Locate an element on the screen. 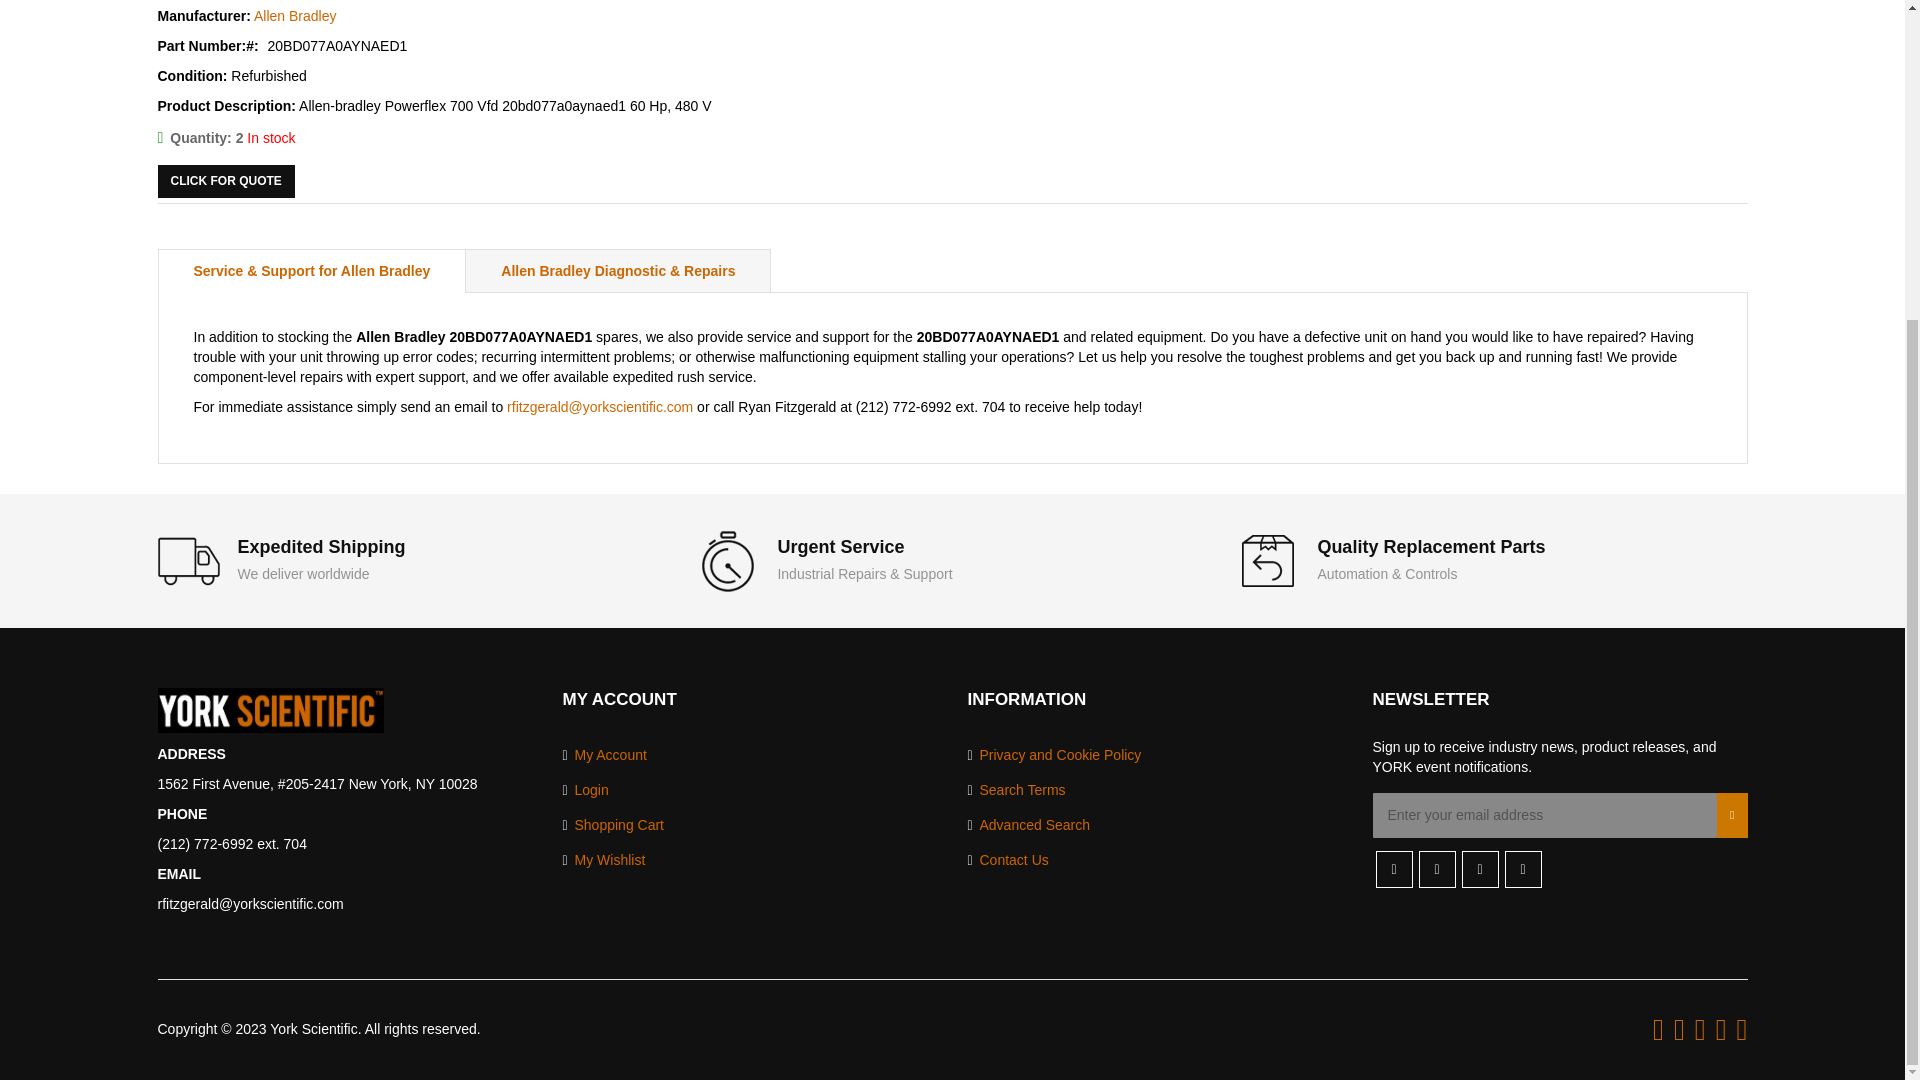 The height and width of the screenshot is (1080, 1920). Login is located at coordinates (585, 790).